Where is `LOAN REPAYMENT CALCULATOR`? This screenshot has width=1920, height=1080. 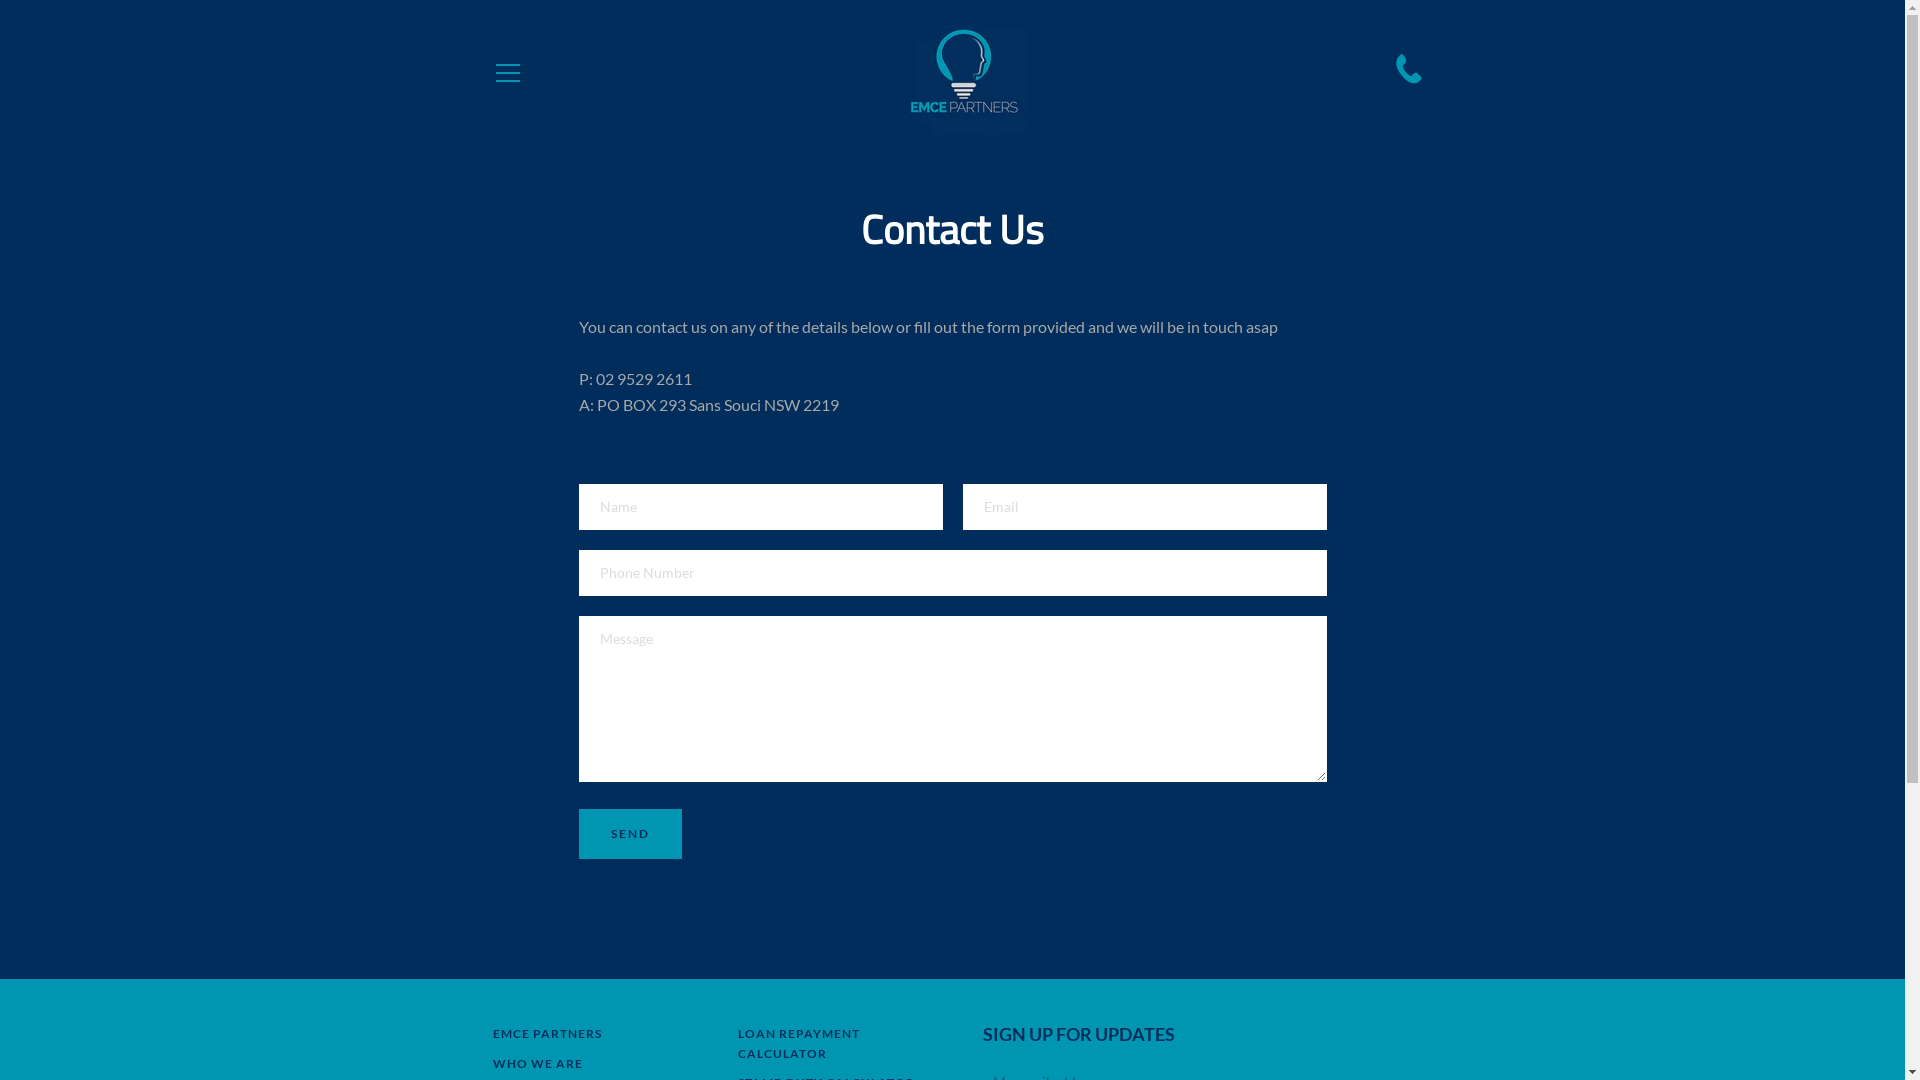
LOAN REPAYMENT CALCULATOR is located at coordinates (799, 1044).